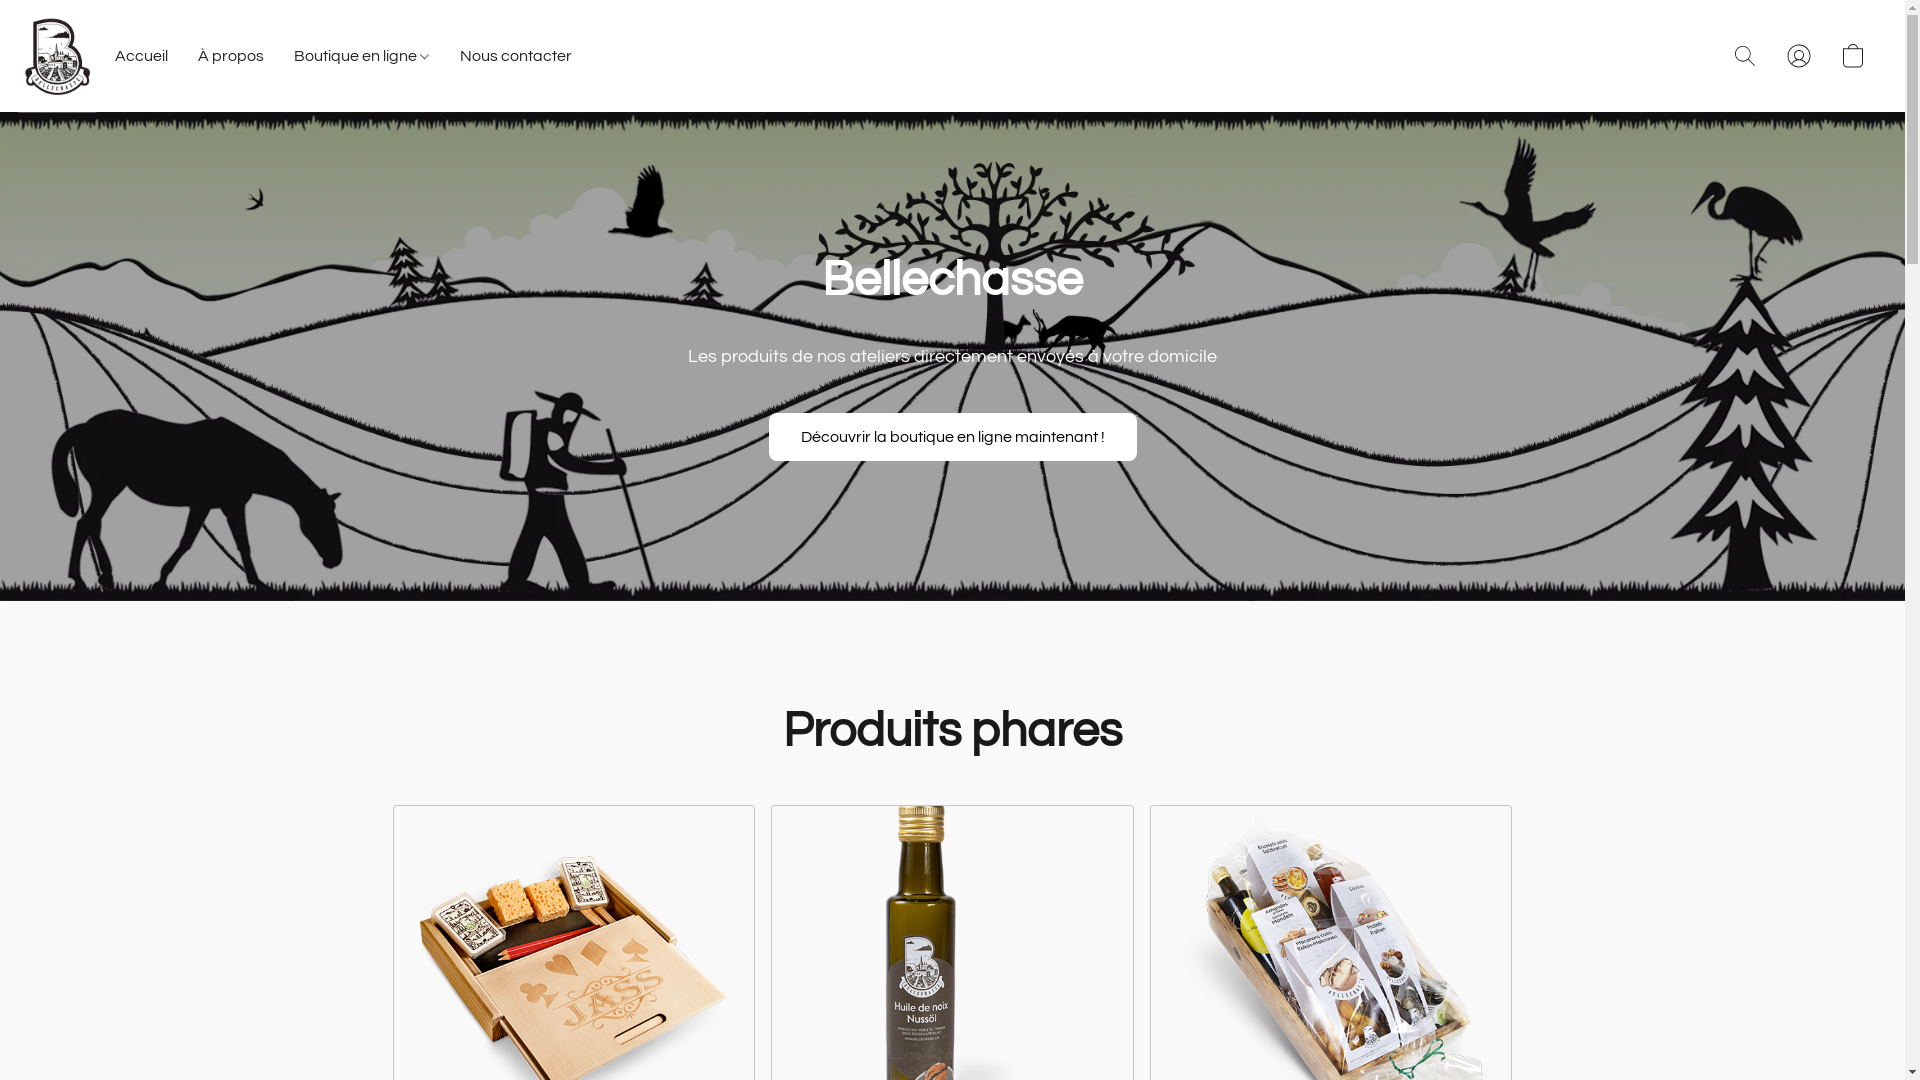 The width and height of the screenshot is (1920, 1080). Describe the element at coordinates (362, 56) in the screenshot. I see `Boutique en ligne` at that location.